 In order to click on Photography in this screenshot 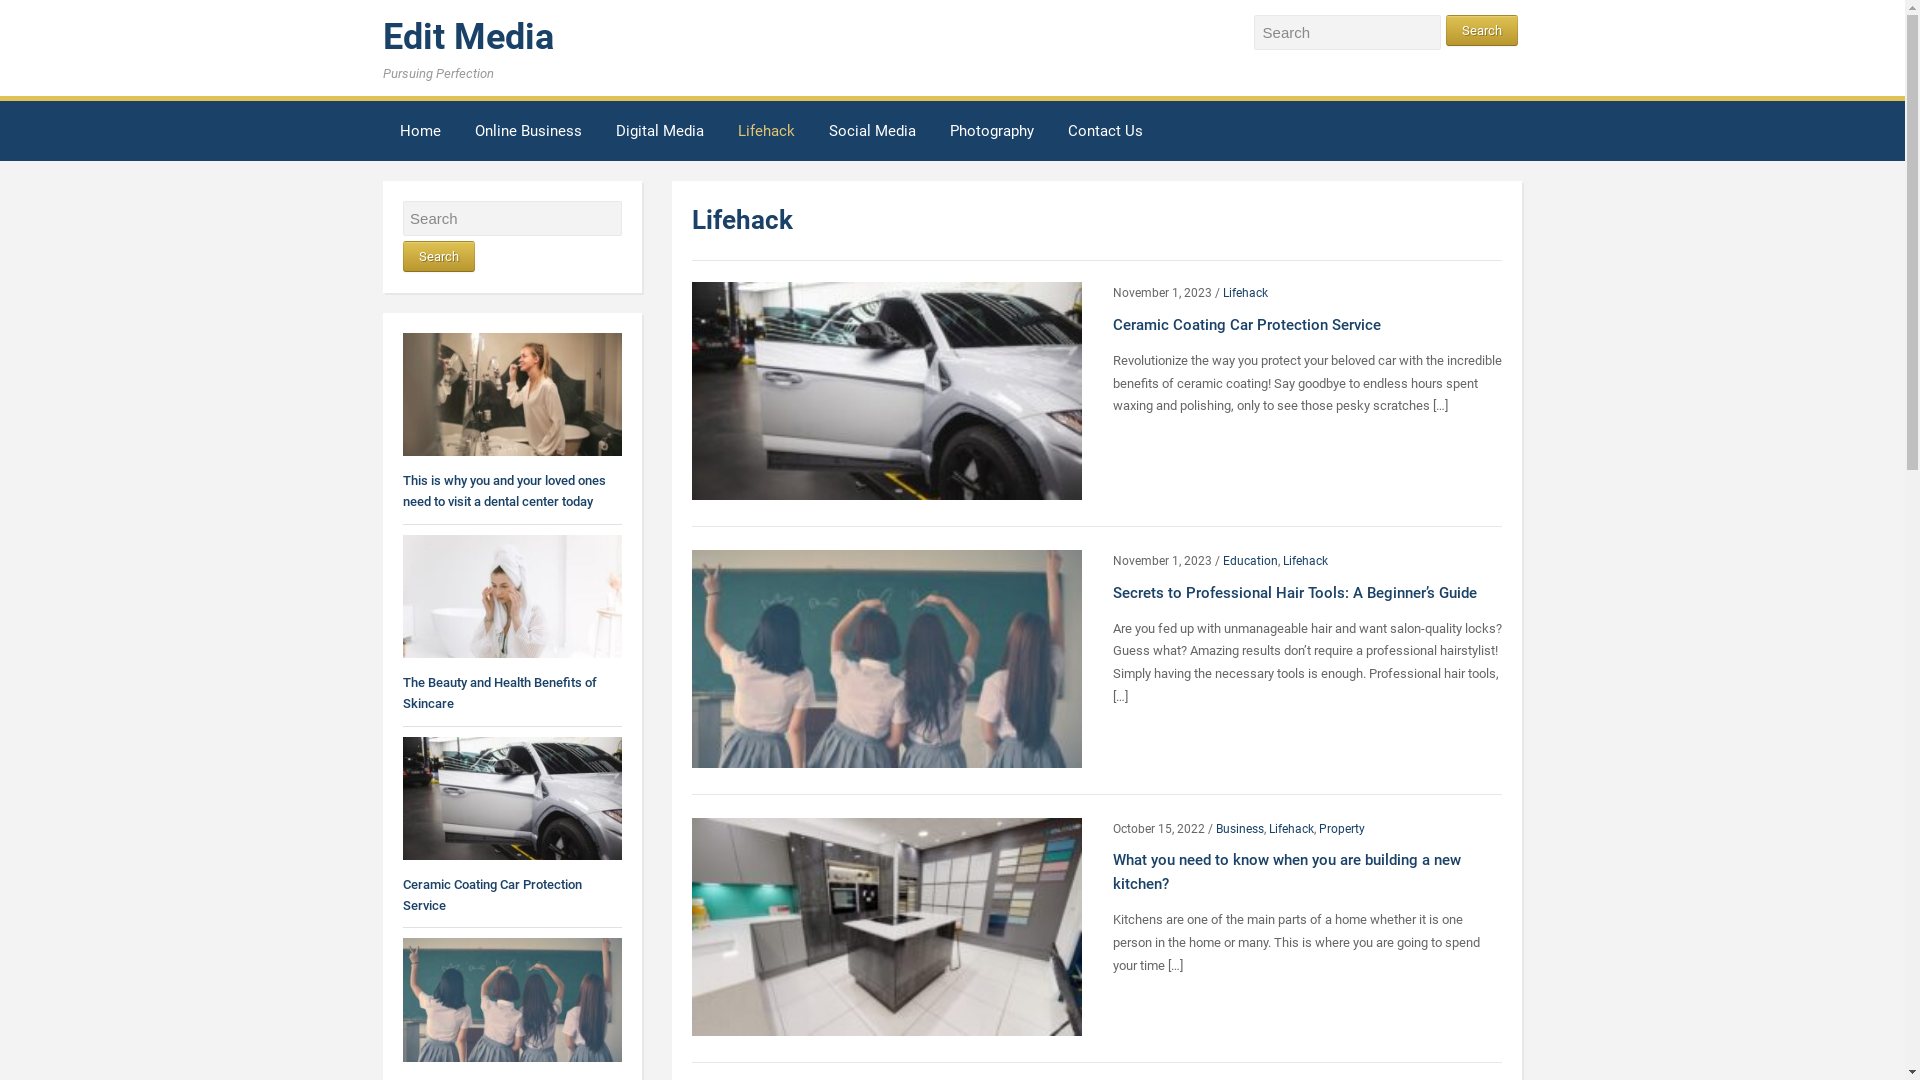, I will do `click(992, 134)`.